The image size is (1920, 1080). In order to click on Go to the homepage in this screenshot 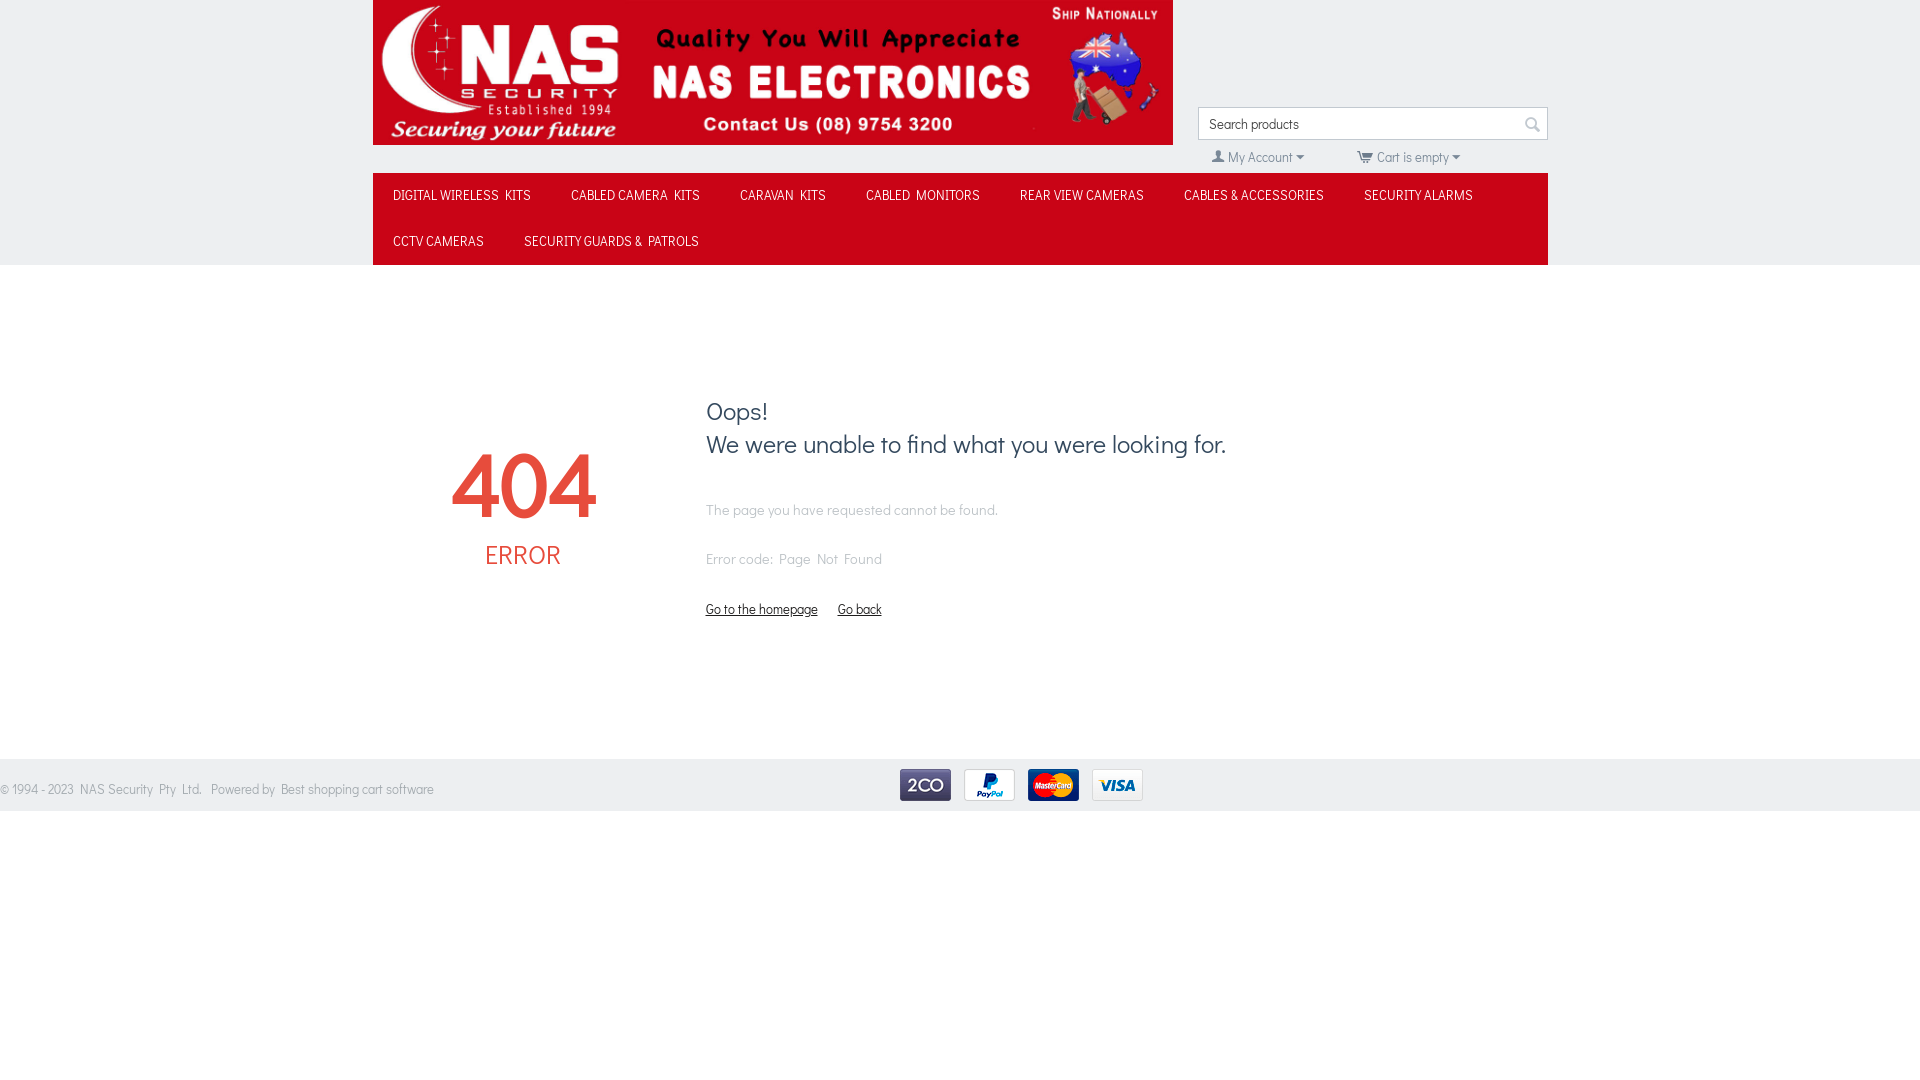, I will do `click(762, 608)`.